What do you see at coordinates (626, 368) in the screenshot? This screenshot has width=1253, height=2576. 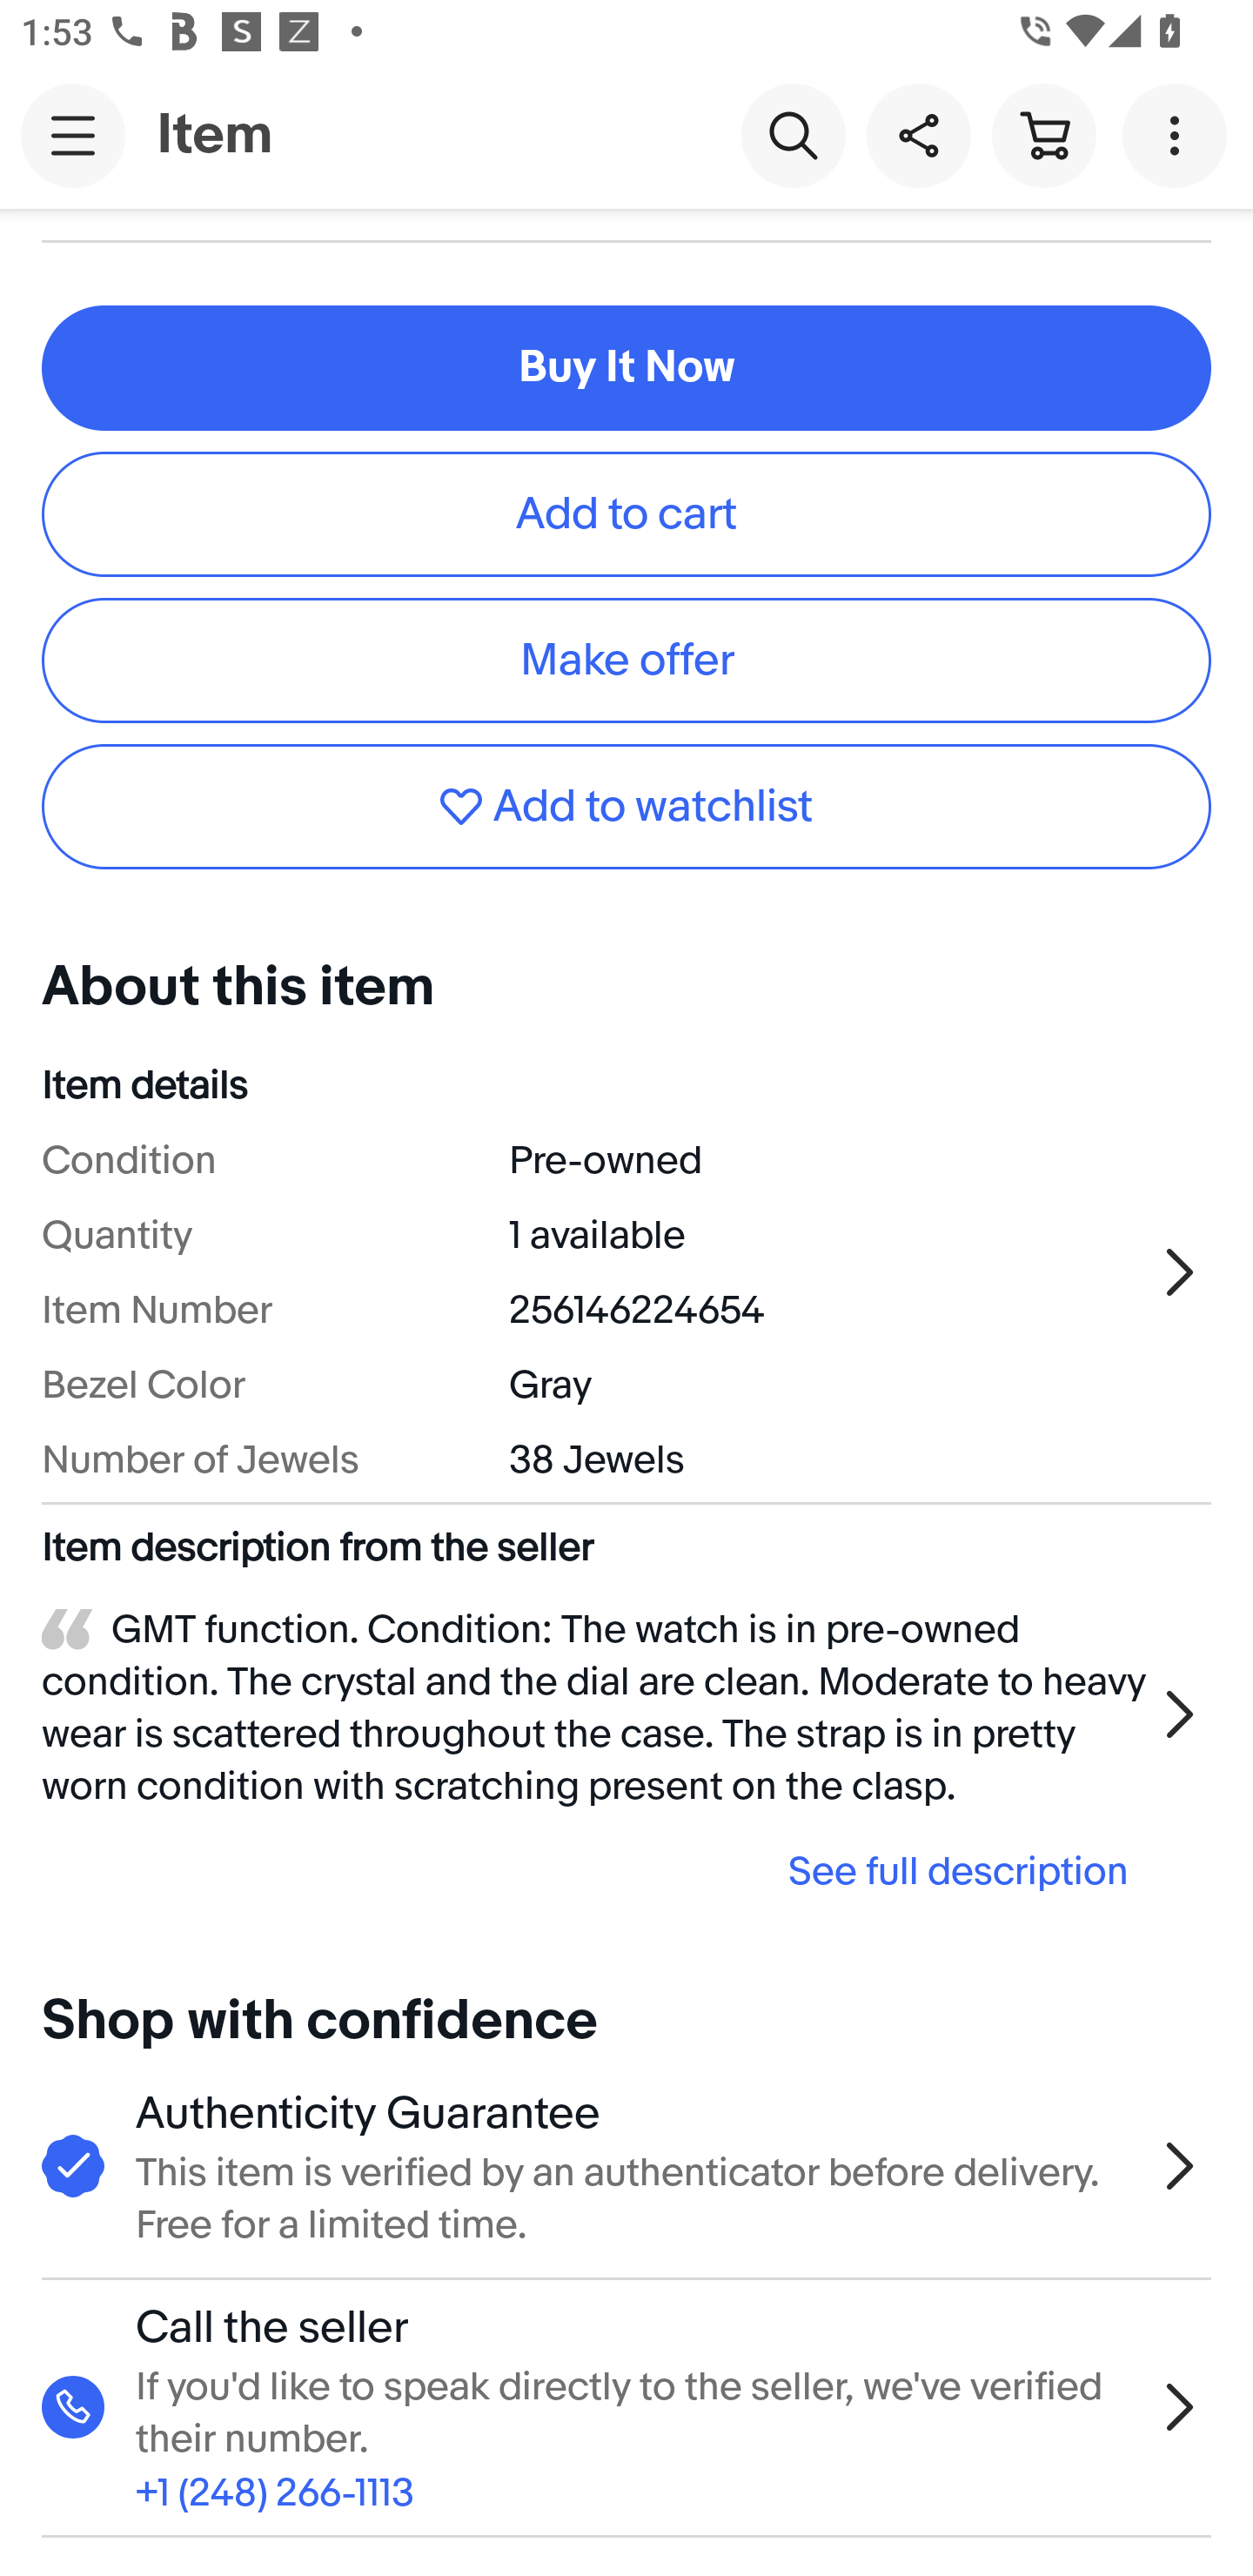 I see `Buy It Now` at bounding box center [626, 368].